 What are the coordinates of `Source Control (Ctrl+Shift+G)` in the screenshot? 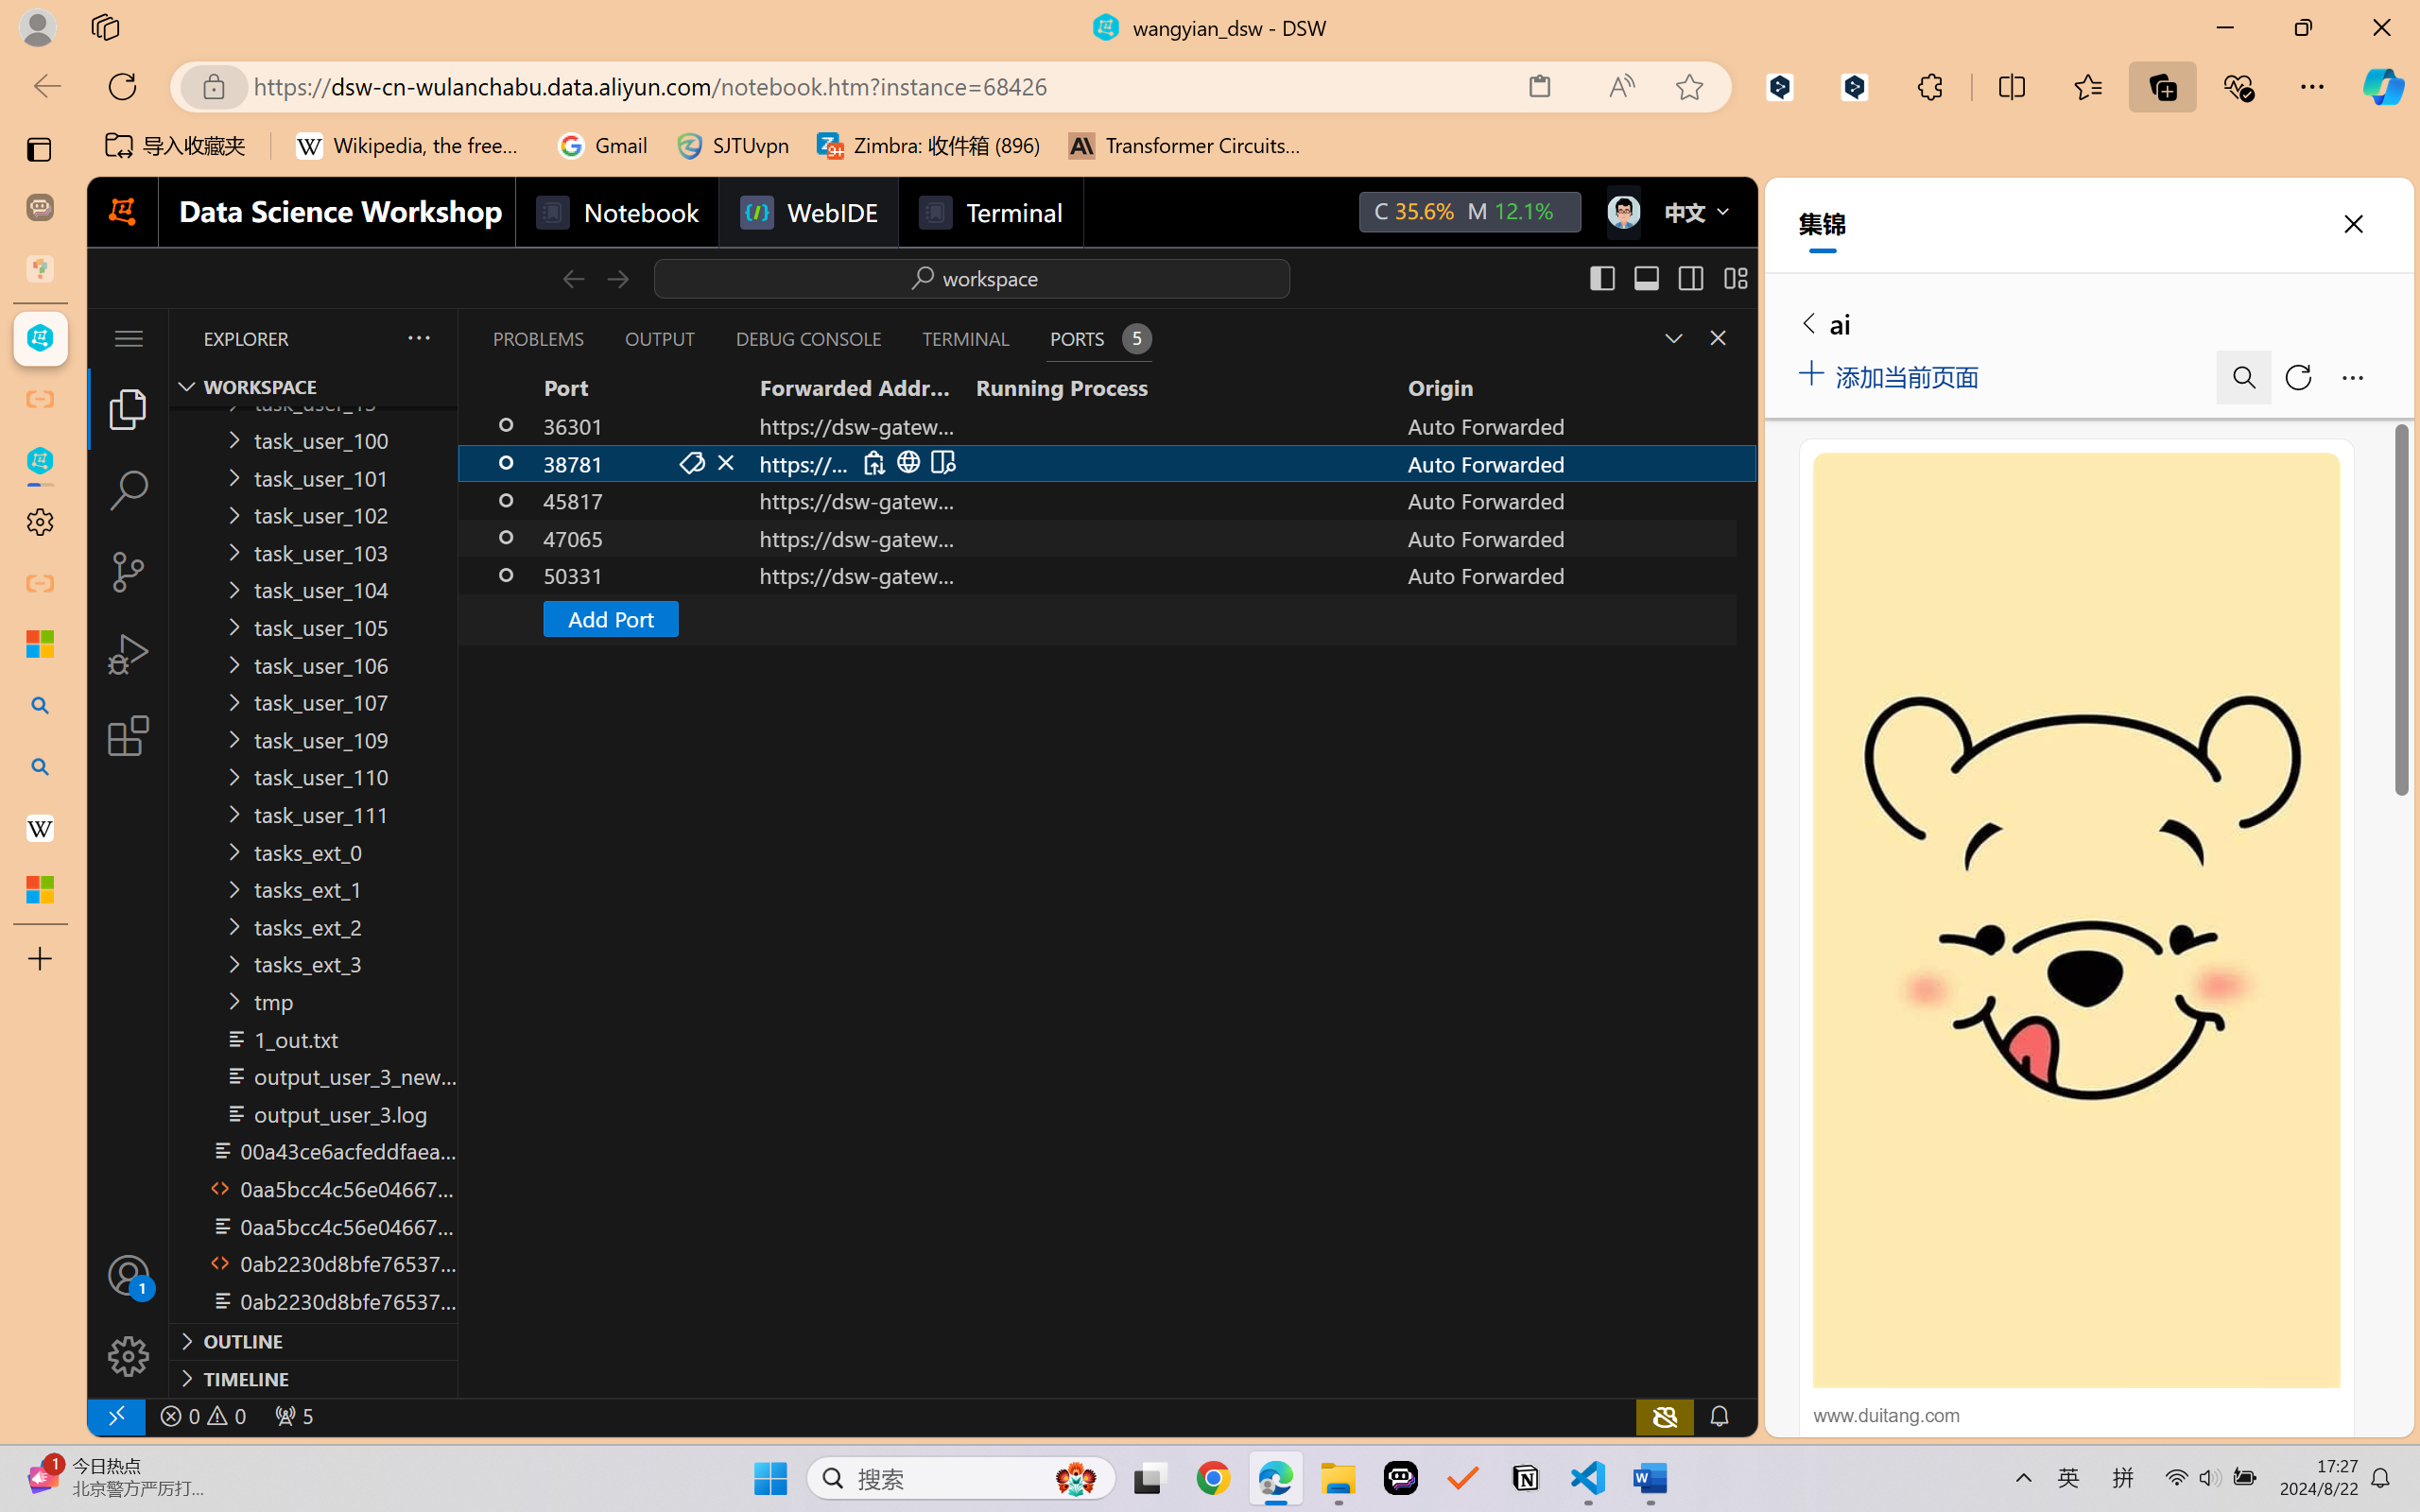 It's located at (129, 572).